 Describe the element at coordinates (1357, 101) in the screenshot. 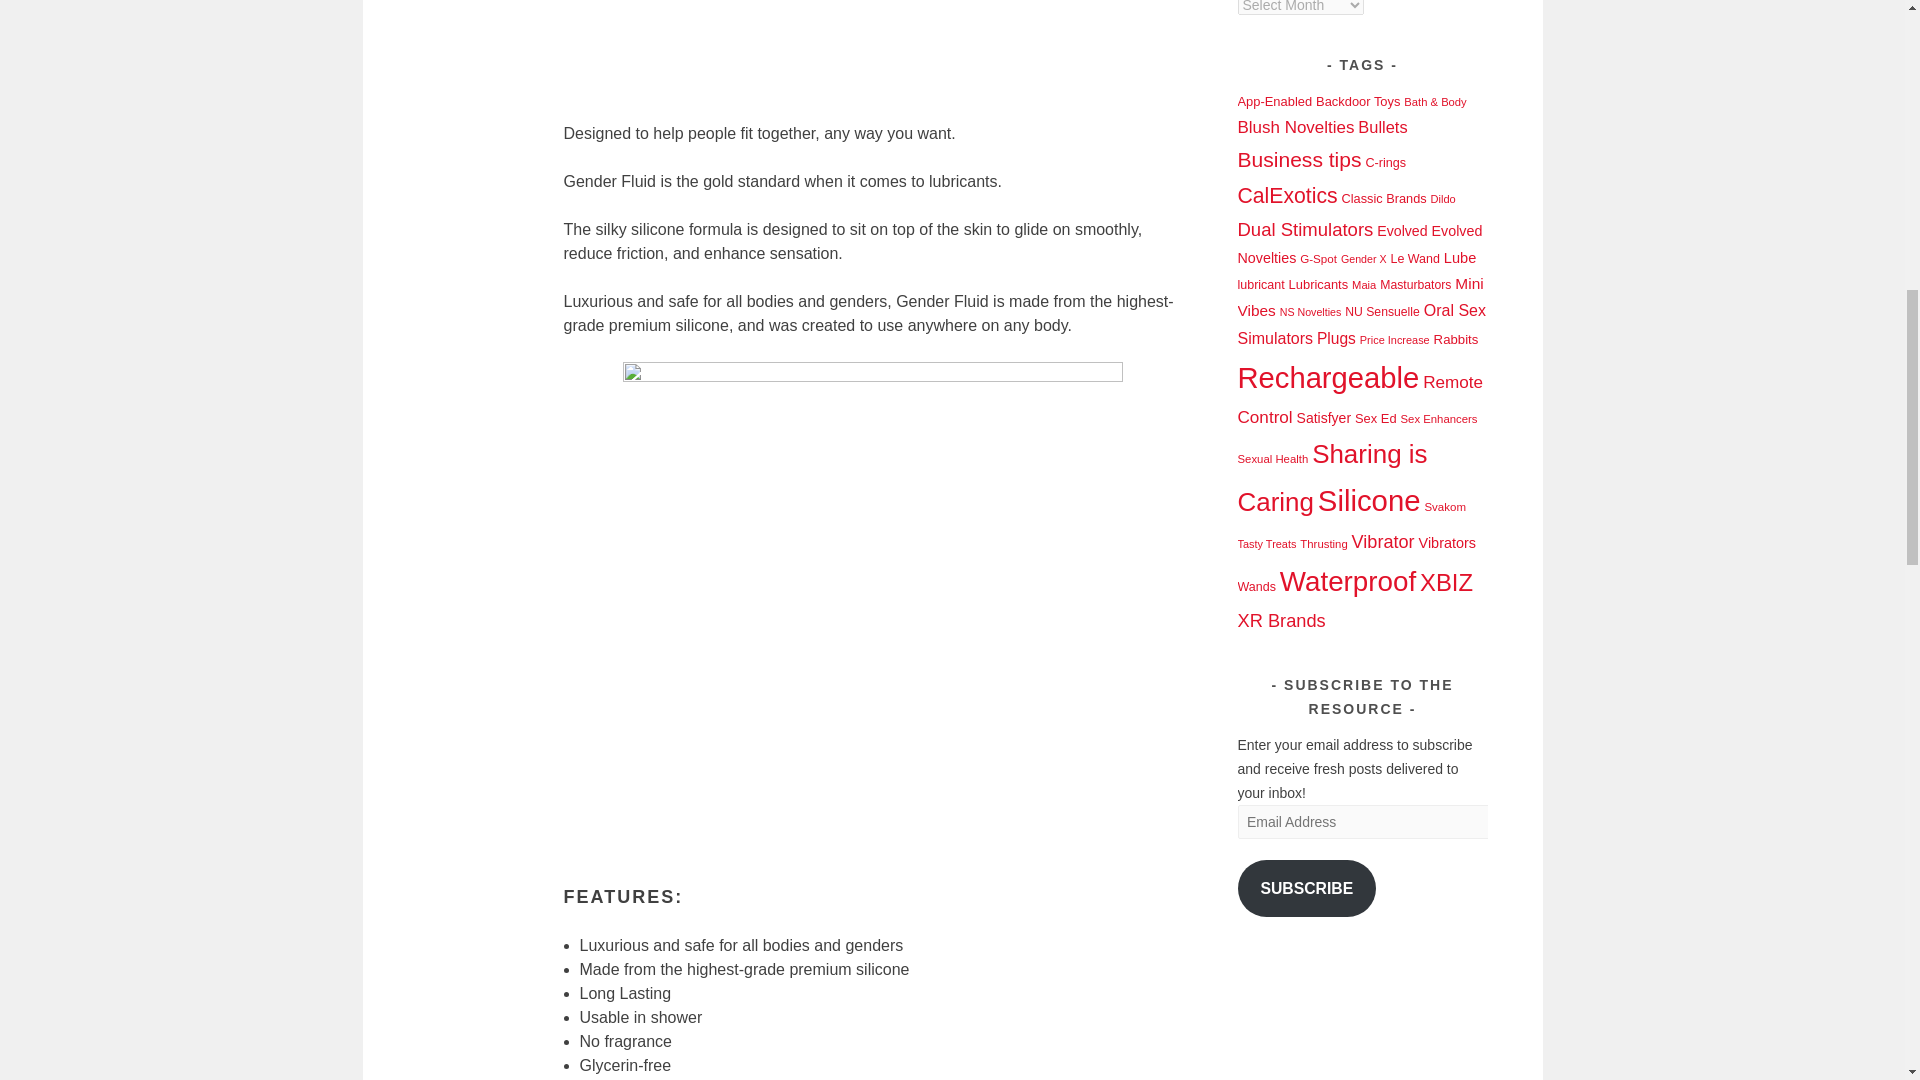

I see `Backdoor Toys` at that location.